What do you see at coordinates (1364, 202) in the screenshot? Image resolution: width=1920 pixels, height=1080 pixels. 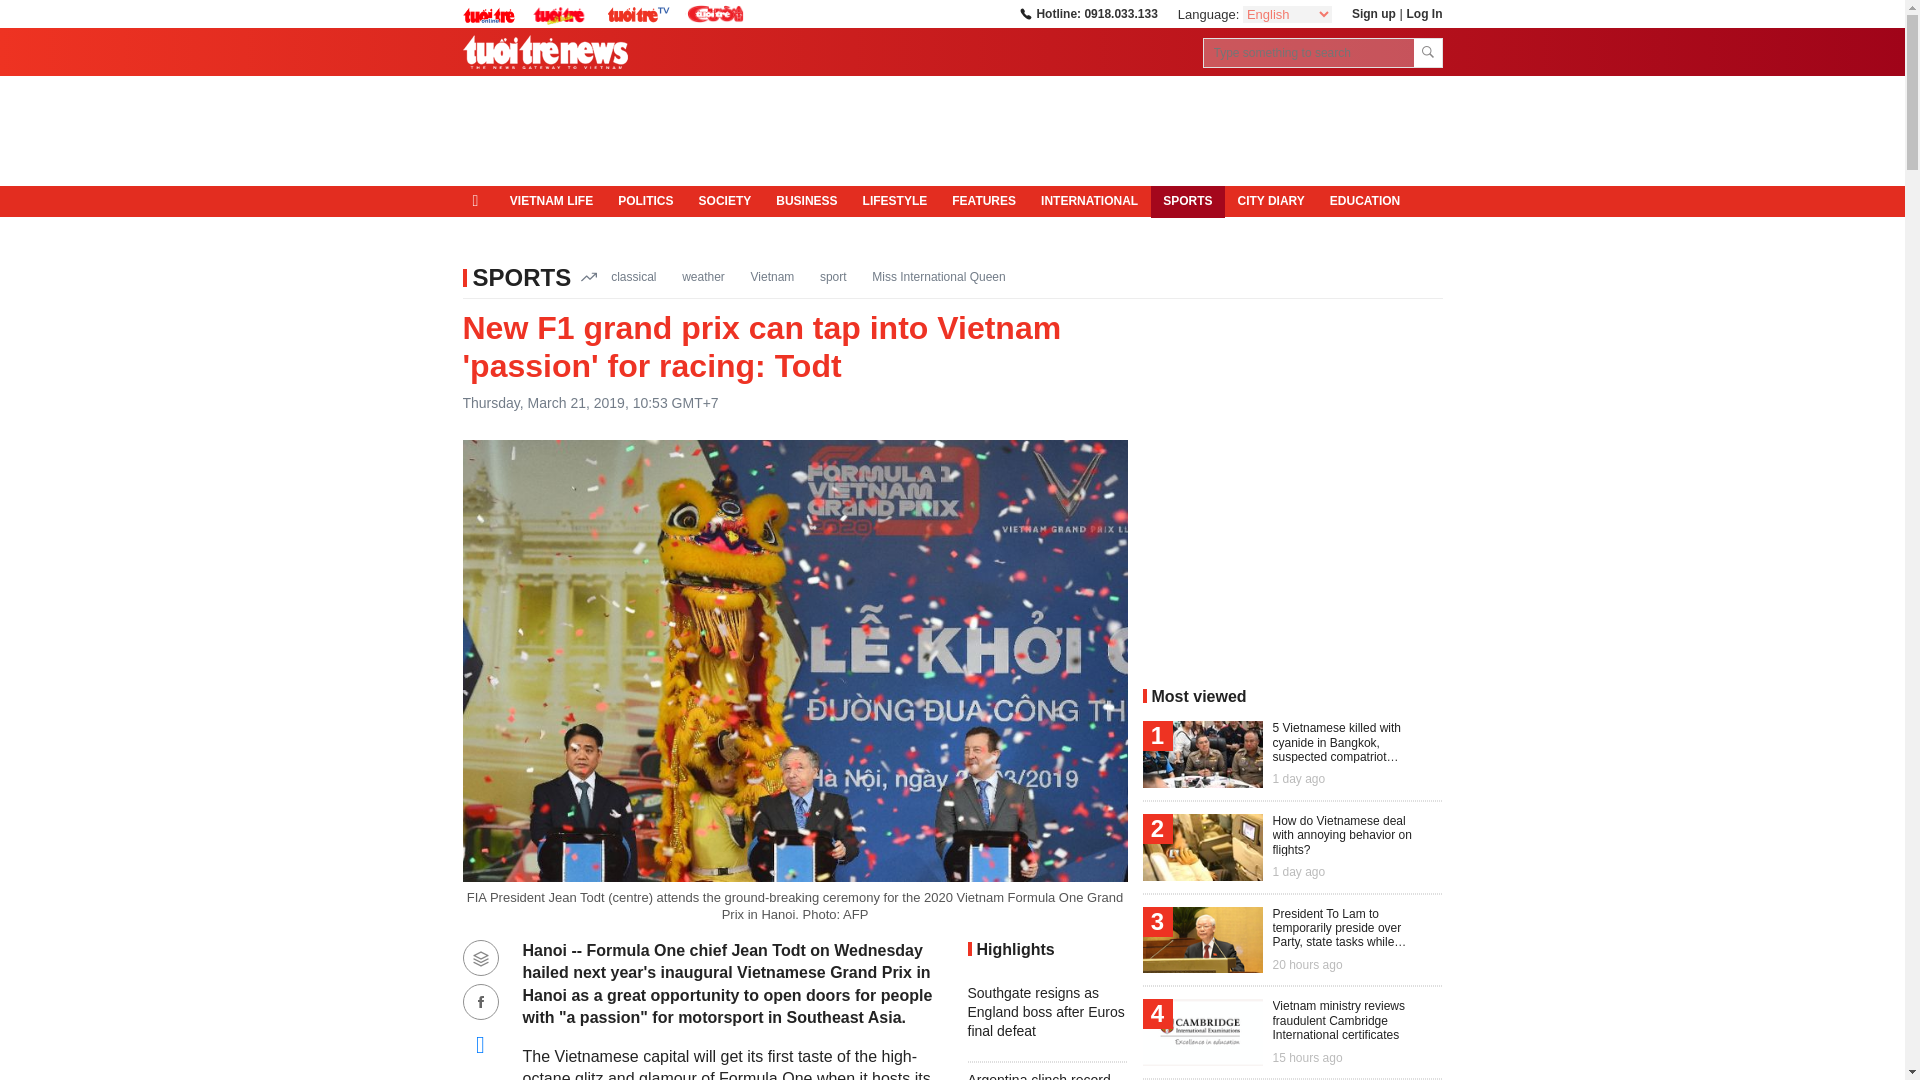 I see `EDUCATION` at bounding box center [1364, 202].